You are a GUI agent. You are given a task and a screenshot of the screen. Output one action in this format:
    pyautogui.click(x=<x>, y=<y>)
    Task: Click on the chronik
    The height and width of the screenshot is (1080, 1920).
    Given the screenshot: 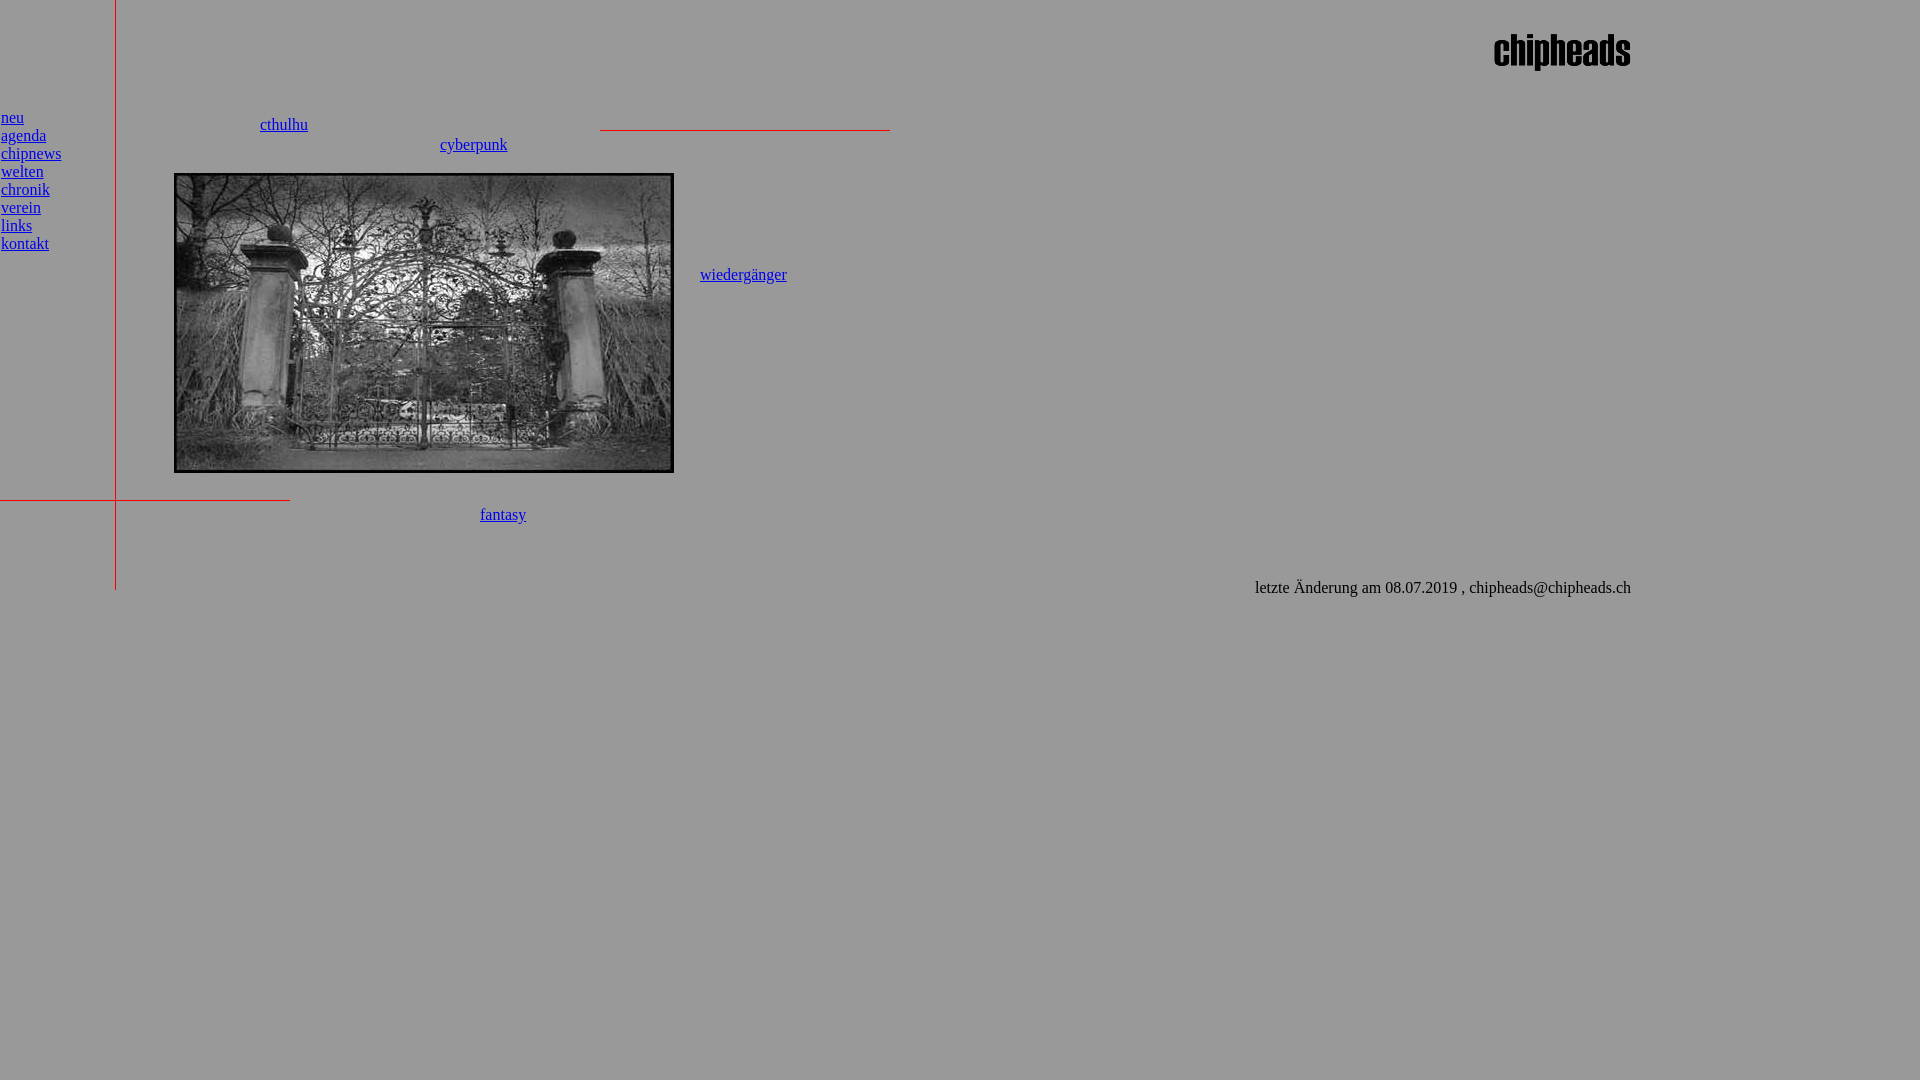 What is the action you would take?
    pyautogui.click(x=26, y=190)
    